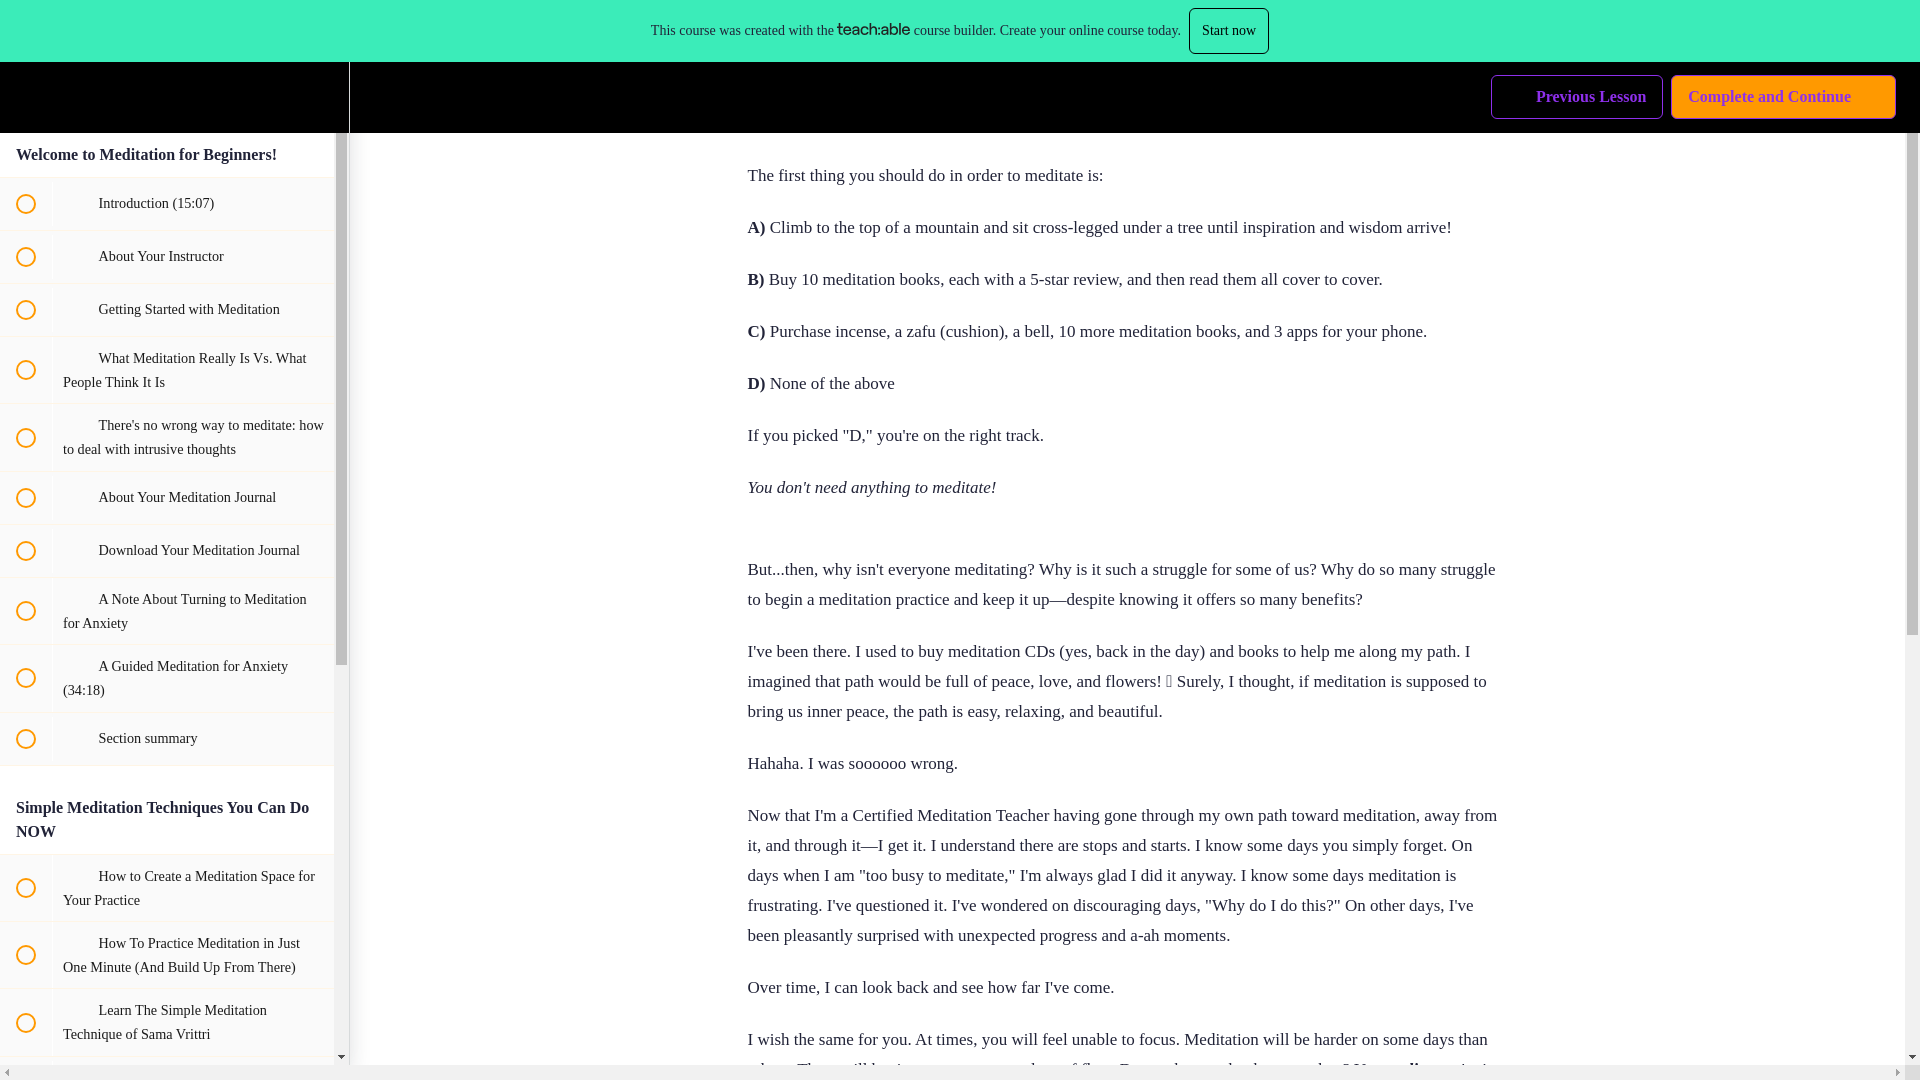  I want to click on   Previous Lesson, so click(1576, 34).